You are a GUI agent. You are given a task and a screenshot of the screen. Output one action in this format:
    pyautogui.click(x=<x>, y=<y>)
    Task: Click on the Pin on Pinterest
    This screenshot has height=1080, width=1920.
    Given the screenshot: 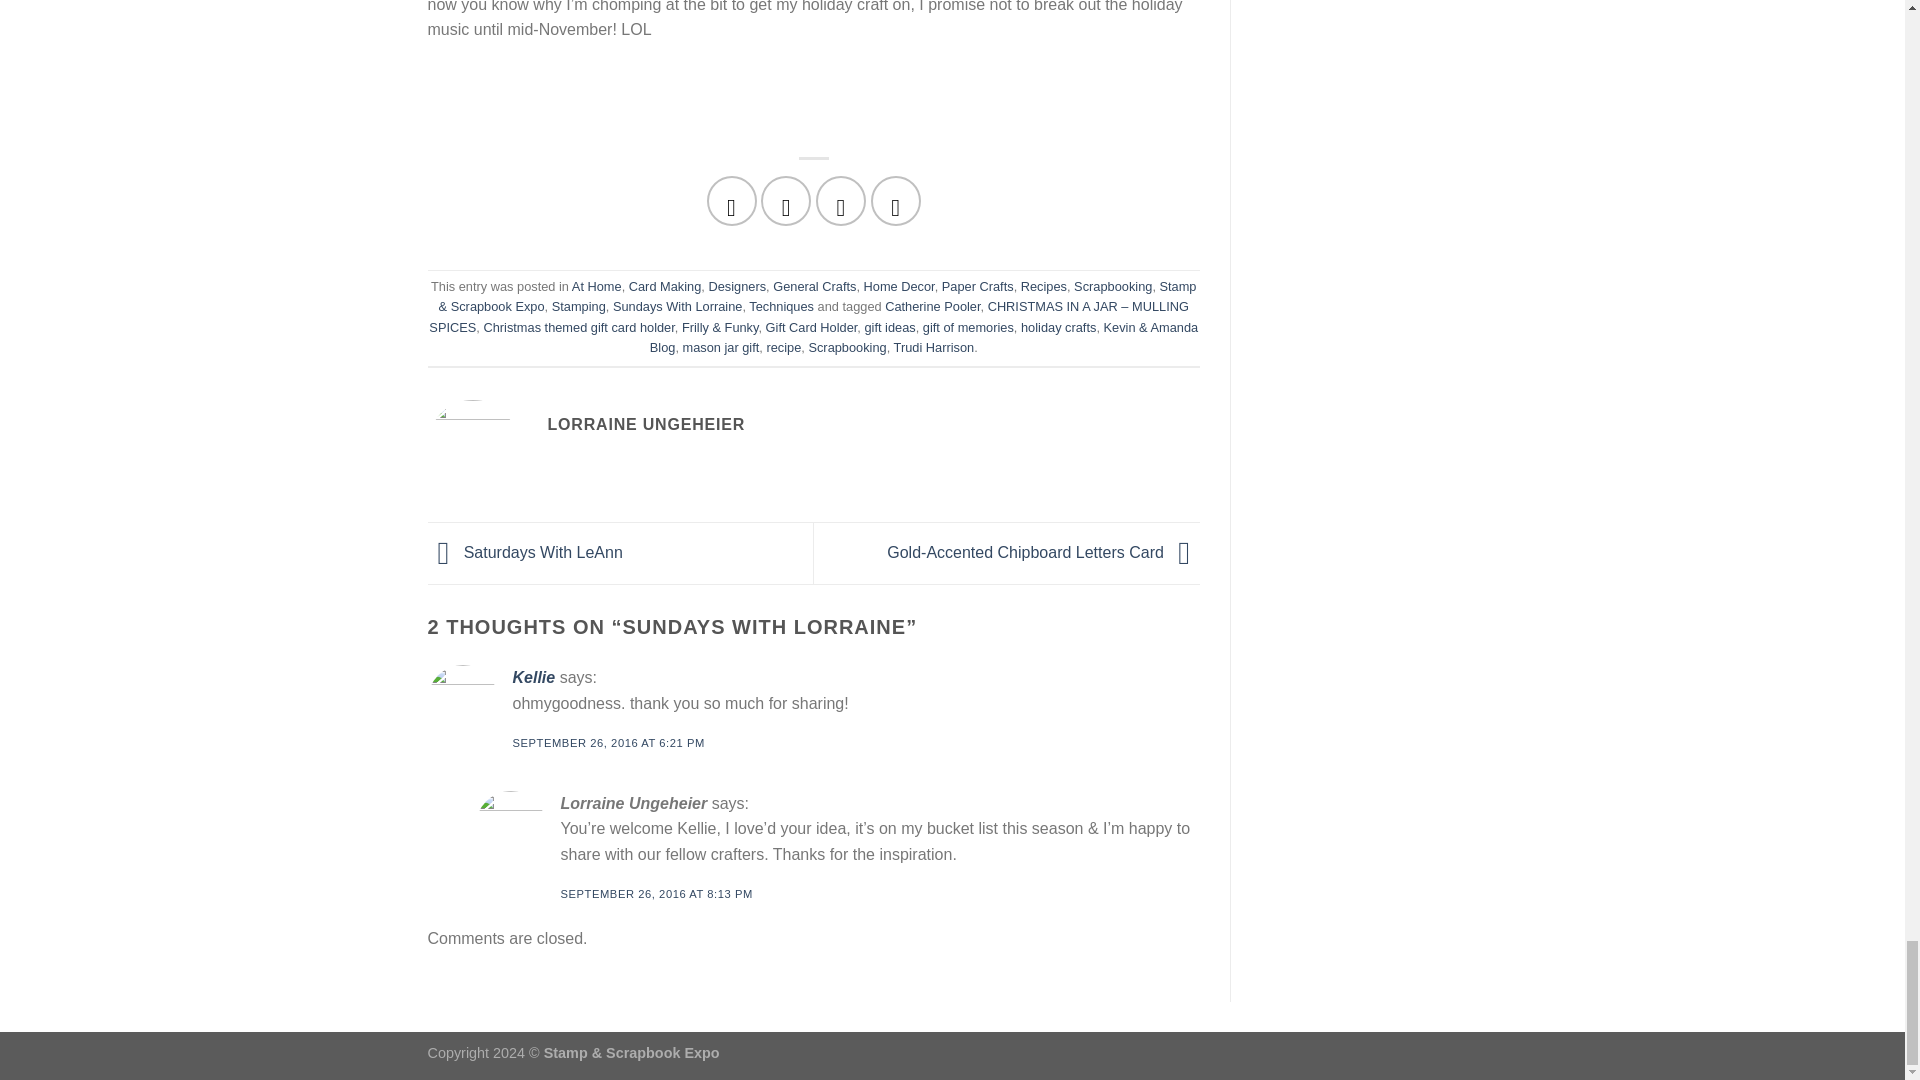 What is the action you would take?
    pyautogui.click(x=896, y=199)
    